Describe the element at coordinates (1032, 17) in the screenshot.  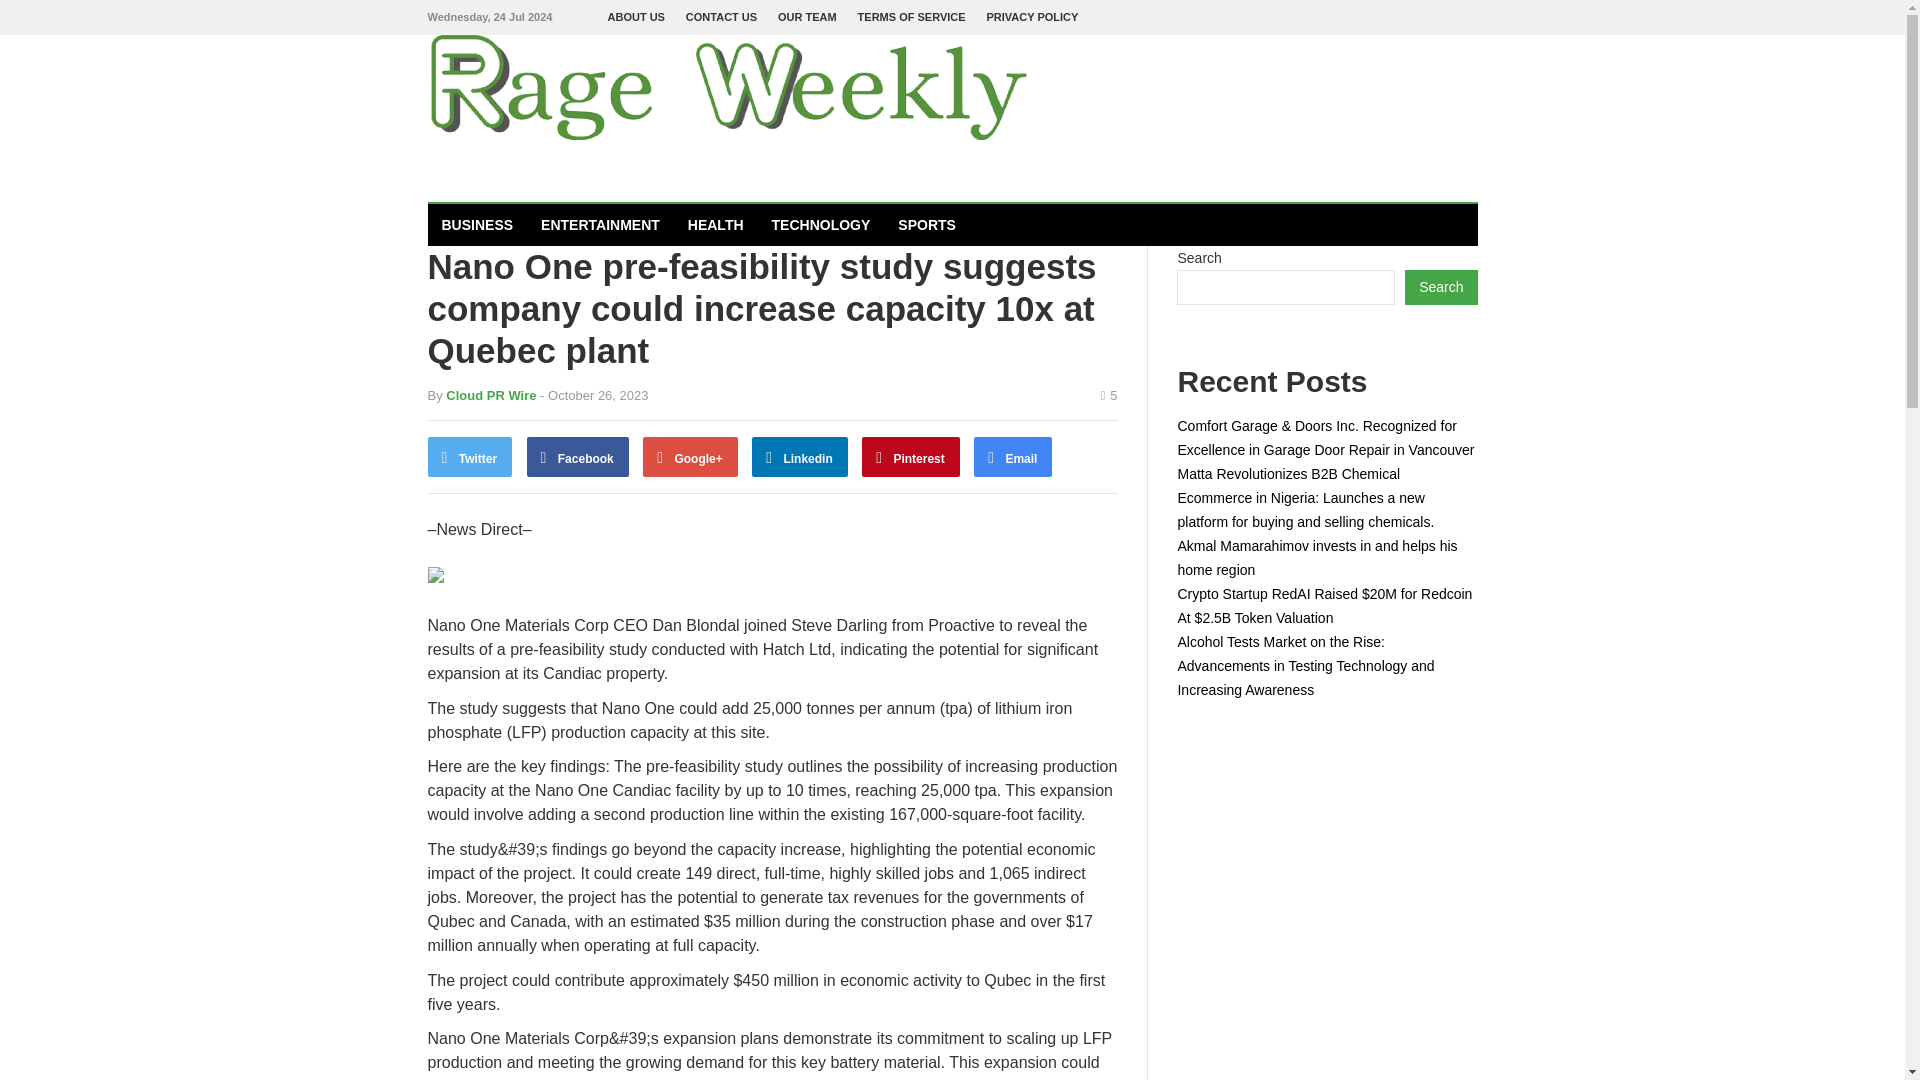
I see `PRIVACY POLICY` at that location.